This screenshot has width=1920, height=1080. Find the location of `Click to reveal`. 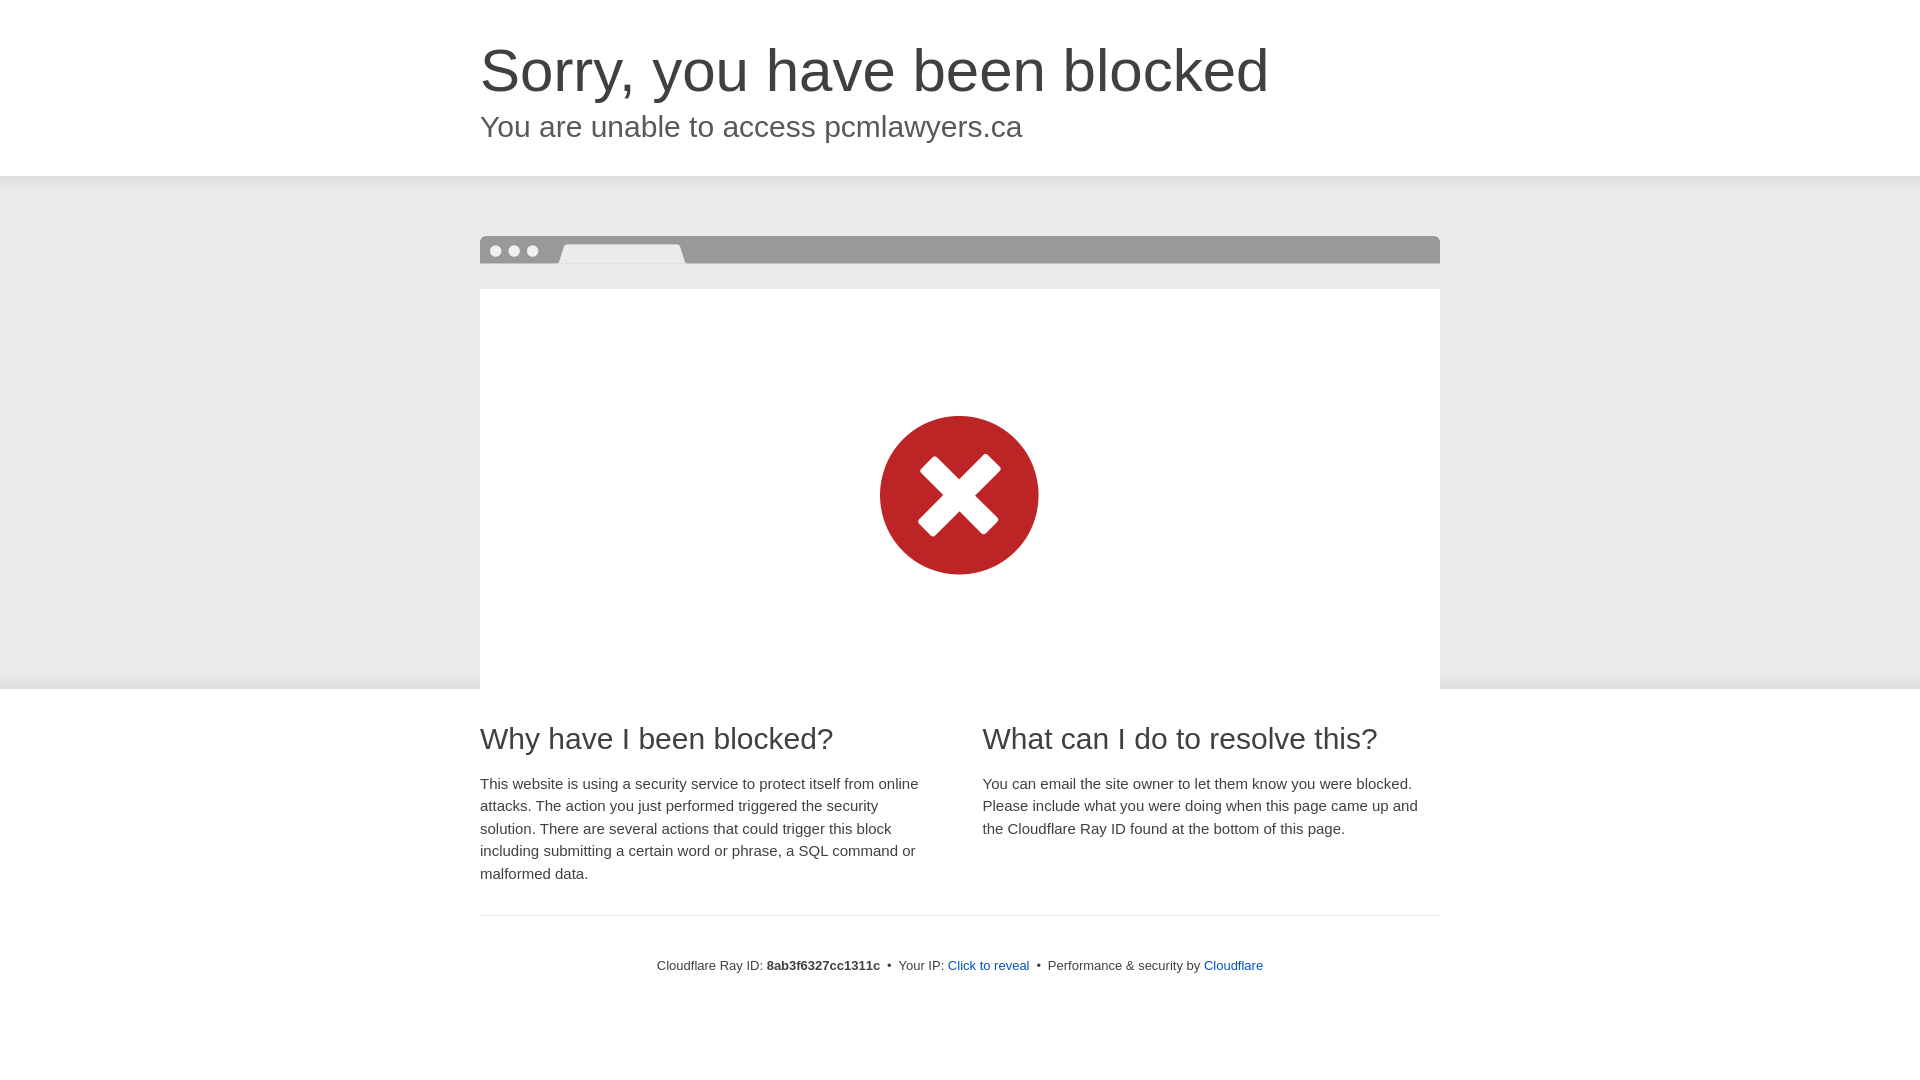

Click to reveal is located at coordinates (988, 966).